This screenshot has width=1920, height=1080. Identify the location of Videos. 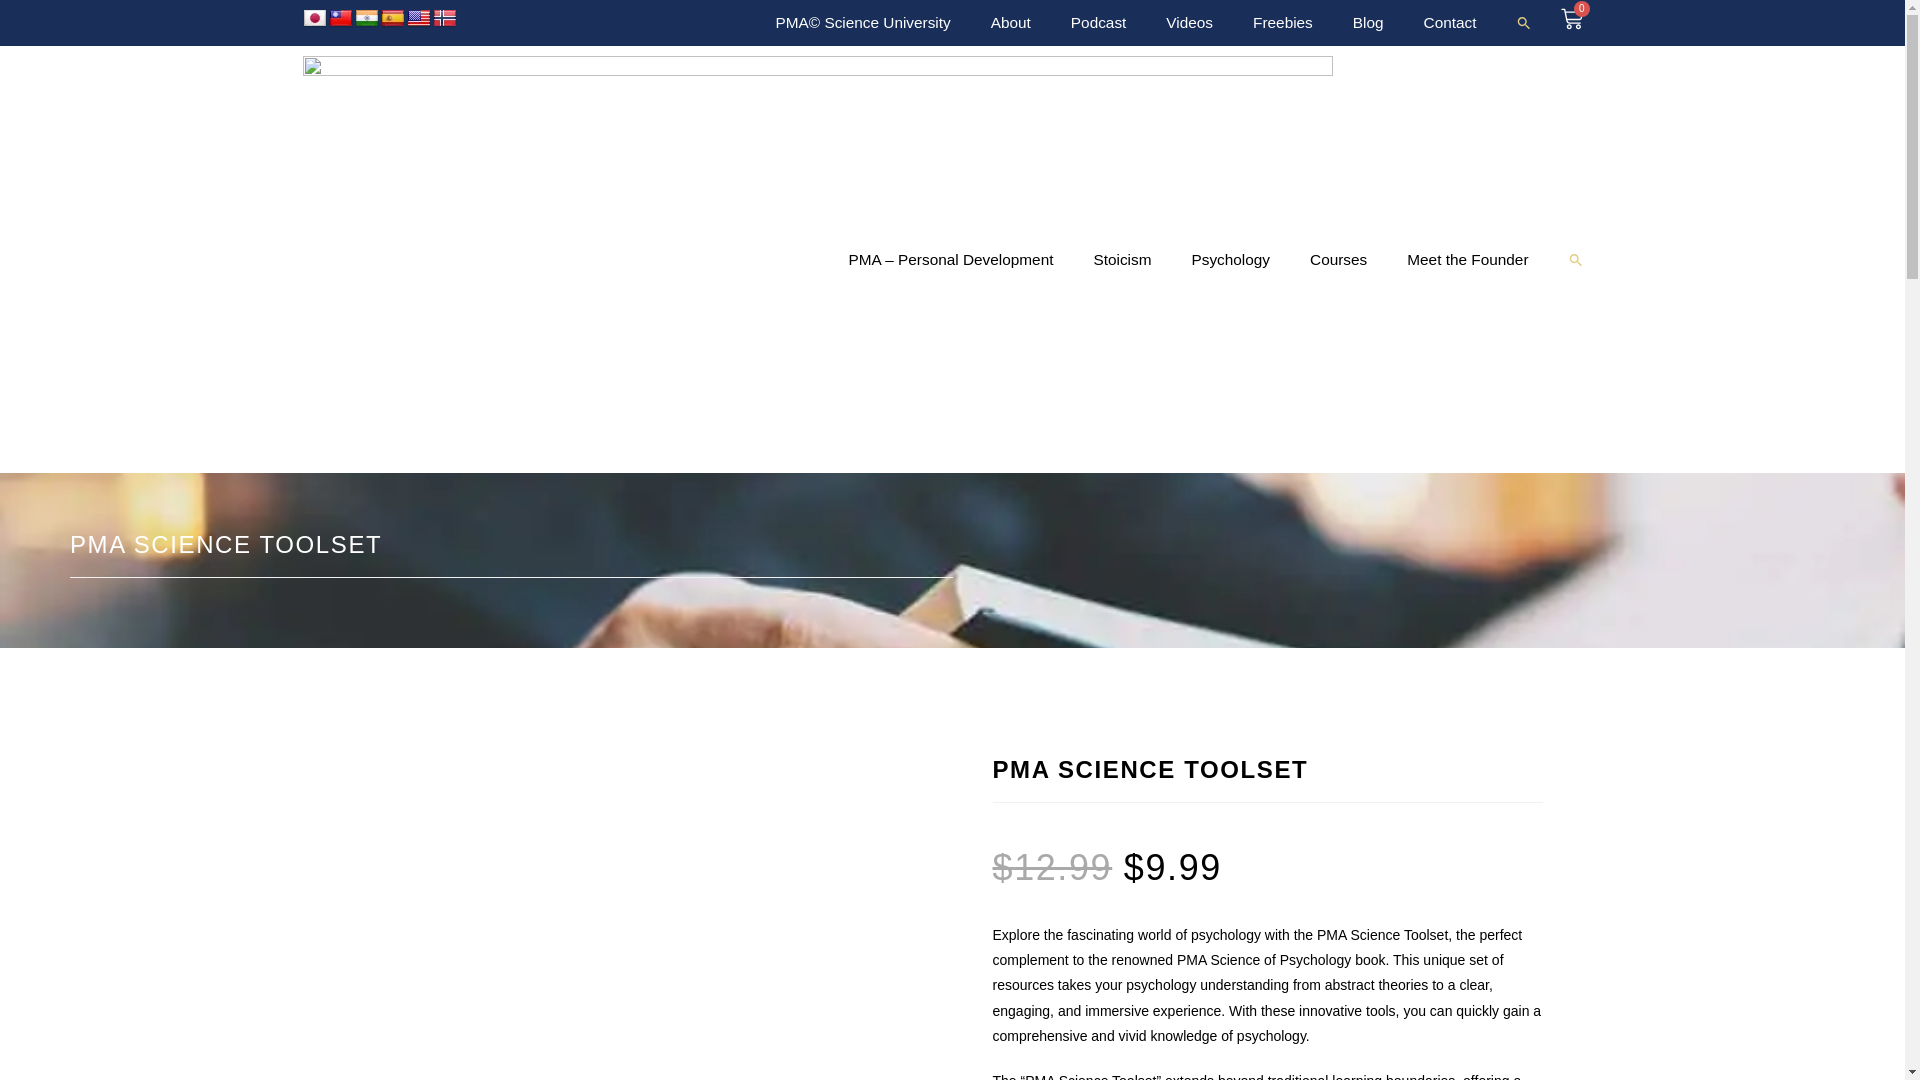
(1189, 23).